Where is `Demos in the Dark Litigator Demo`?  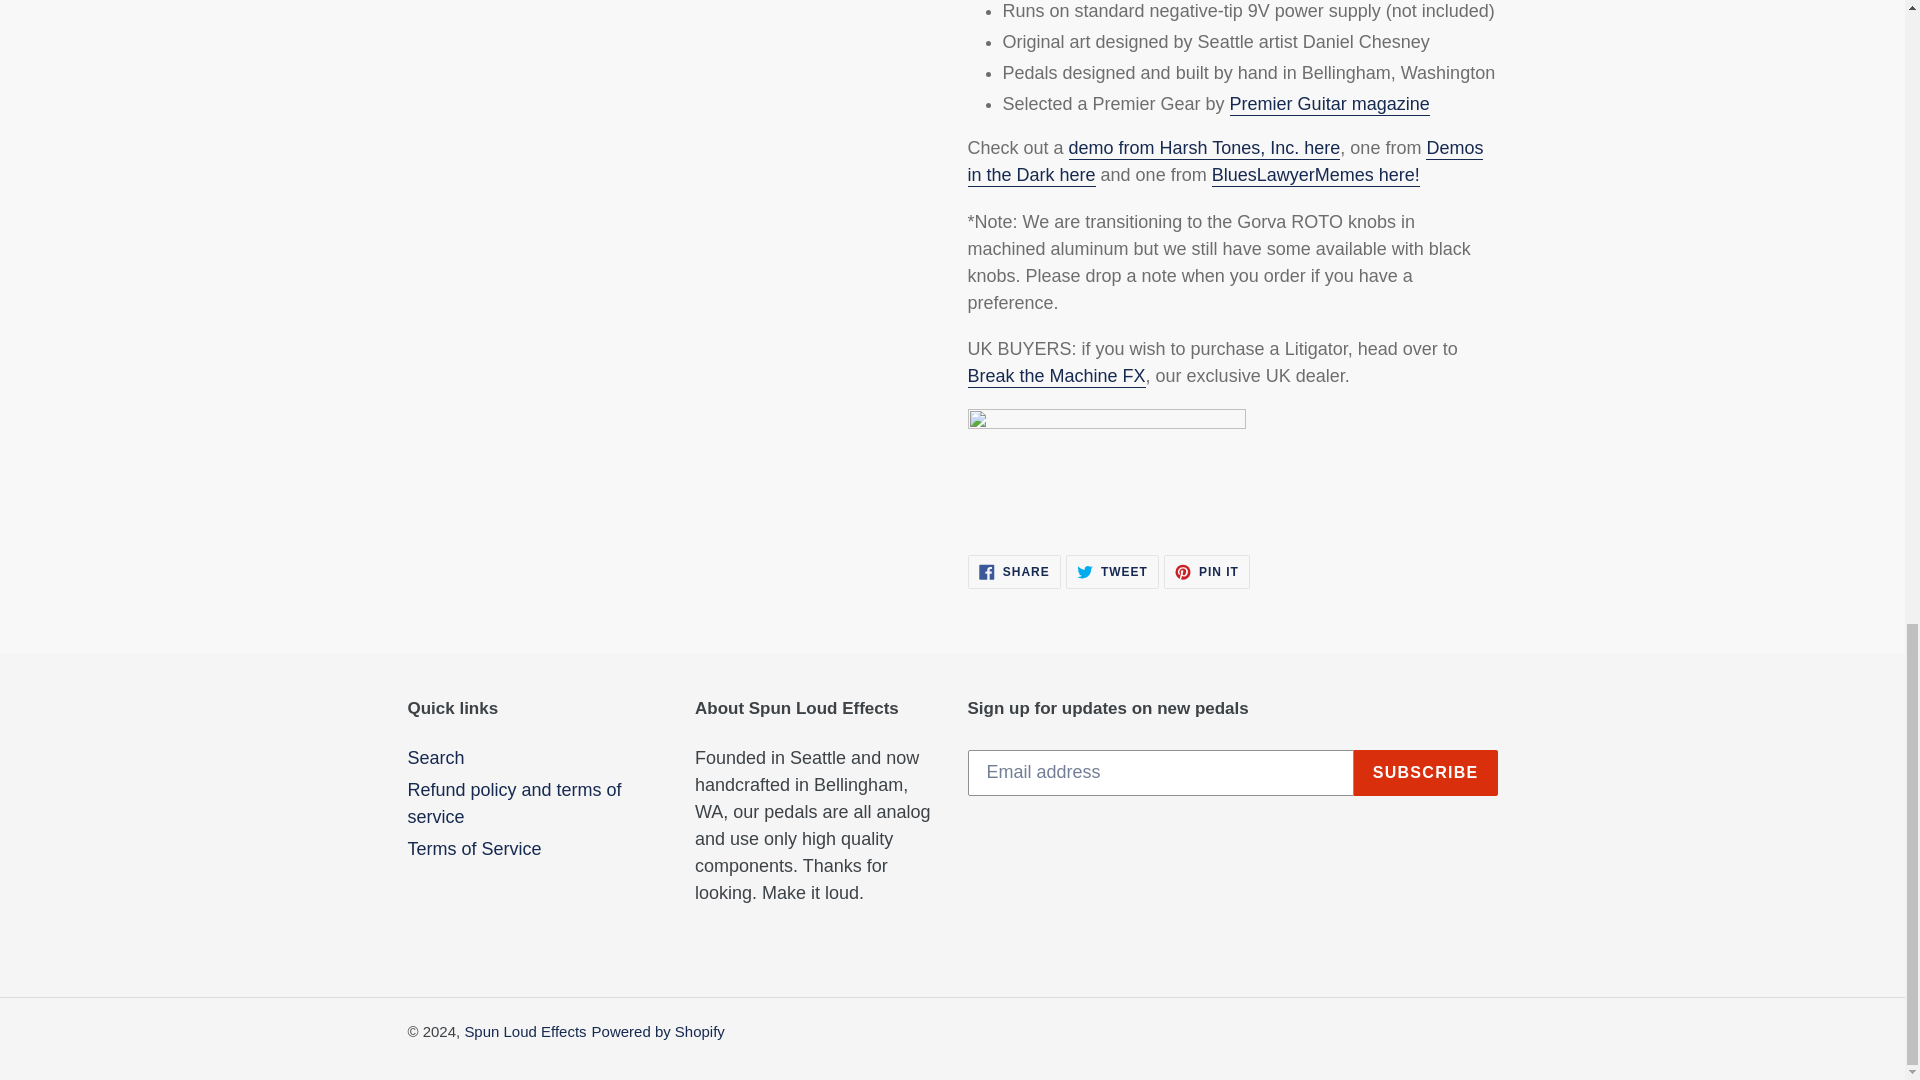 Demos in the Dark Litigator Demo is located at coordinates (1226, 162).